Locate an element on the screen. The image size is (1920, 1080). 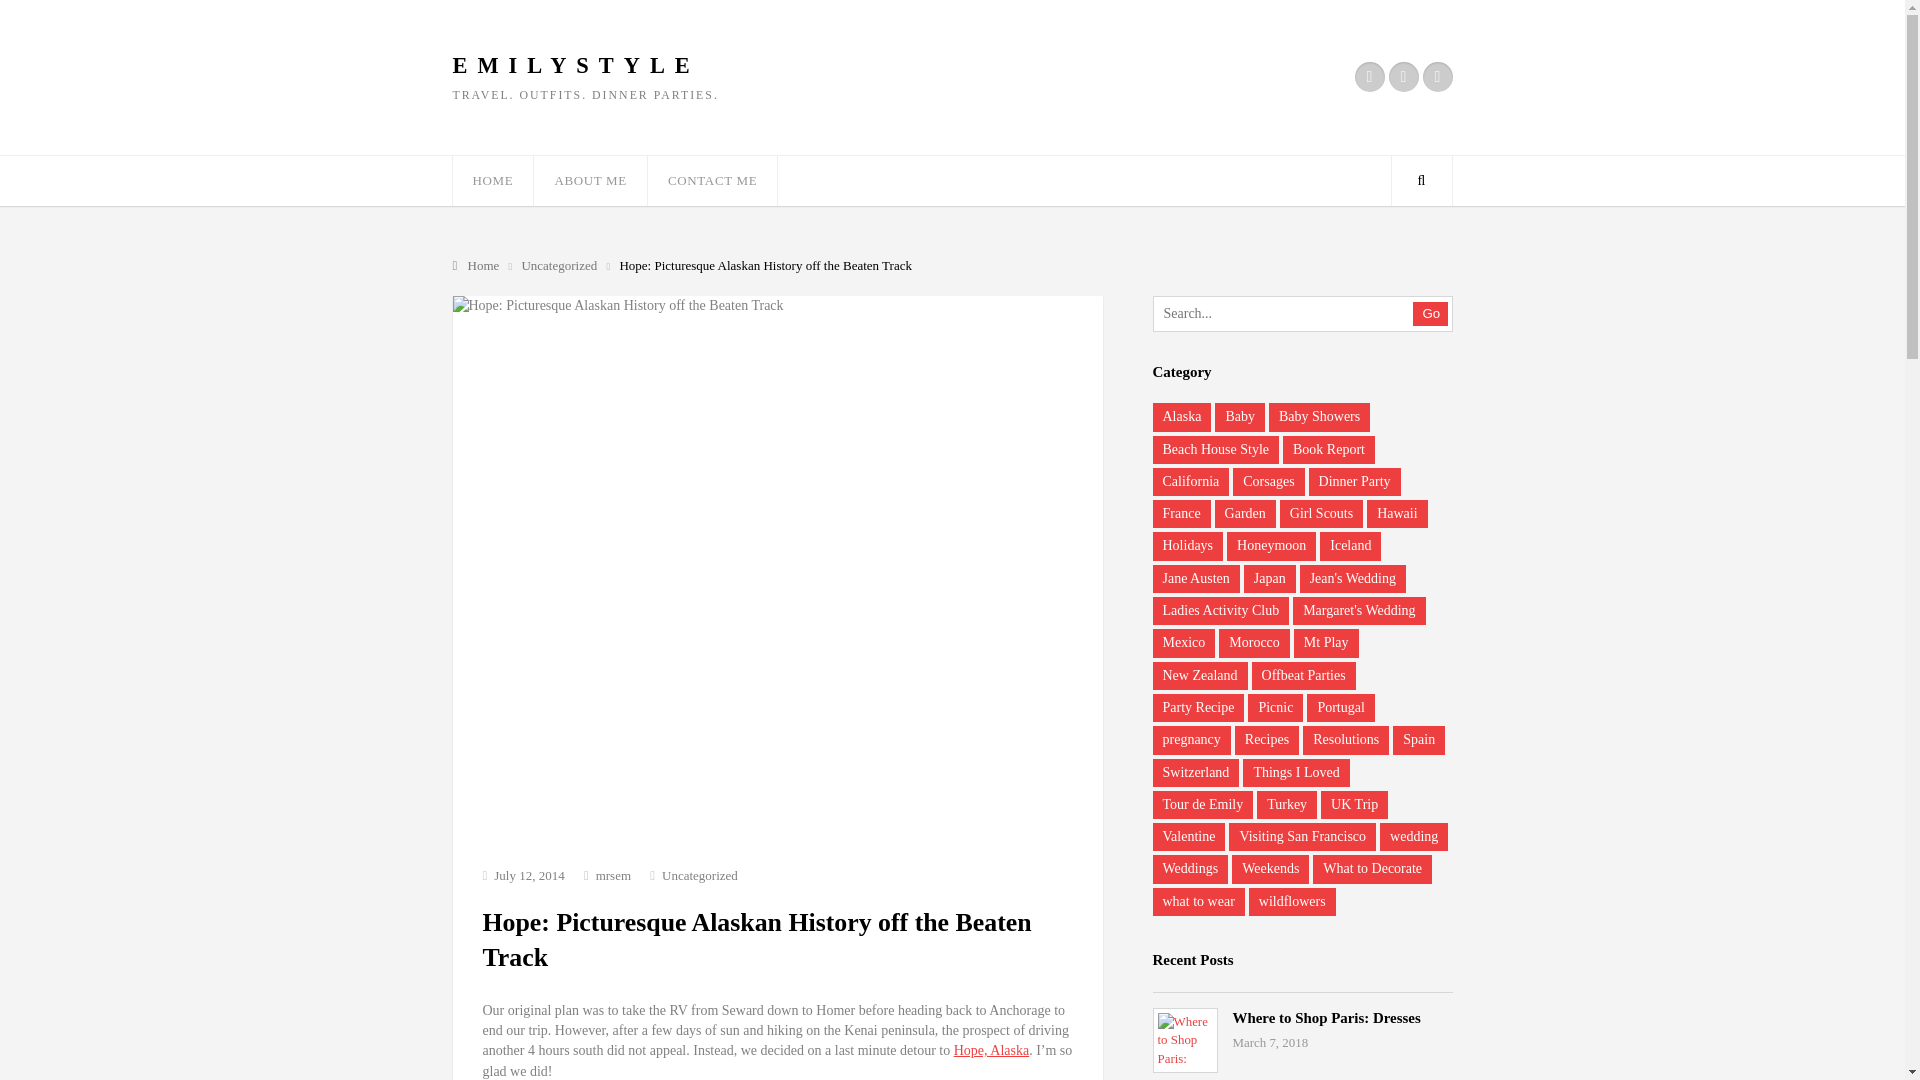
EmilyStyle is located at coordinates (476, 266).